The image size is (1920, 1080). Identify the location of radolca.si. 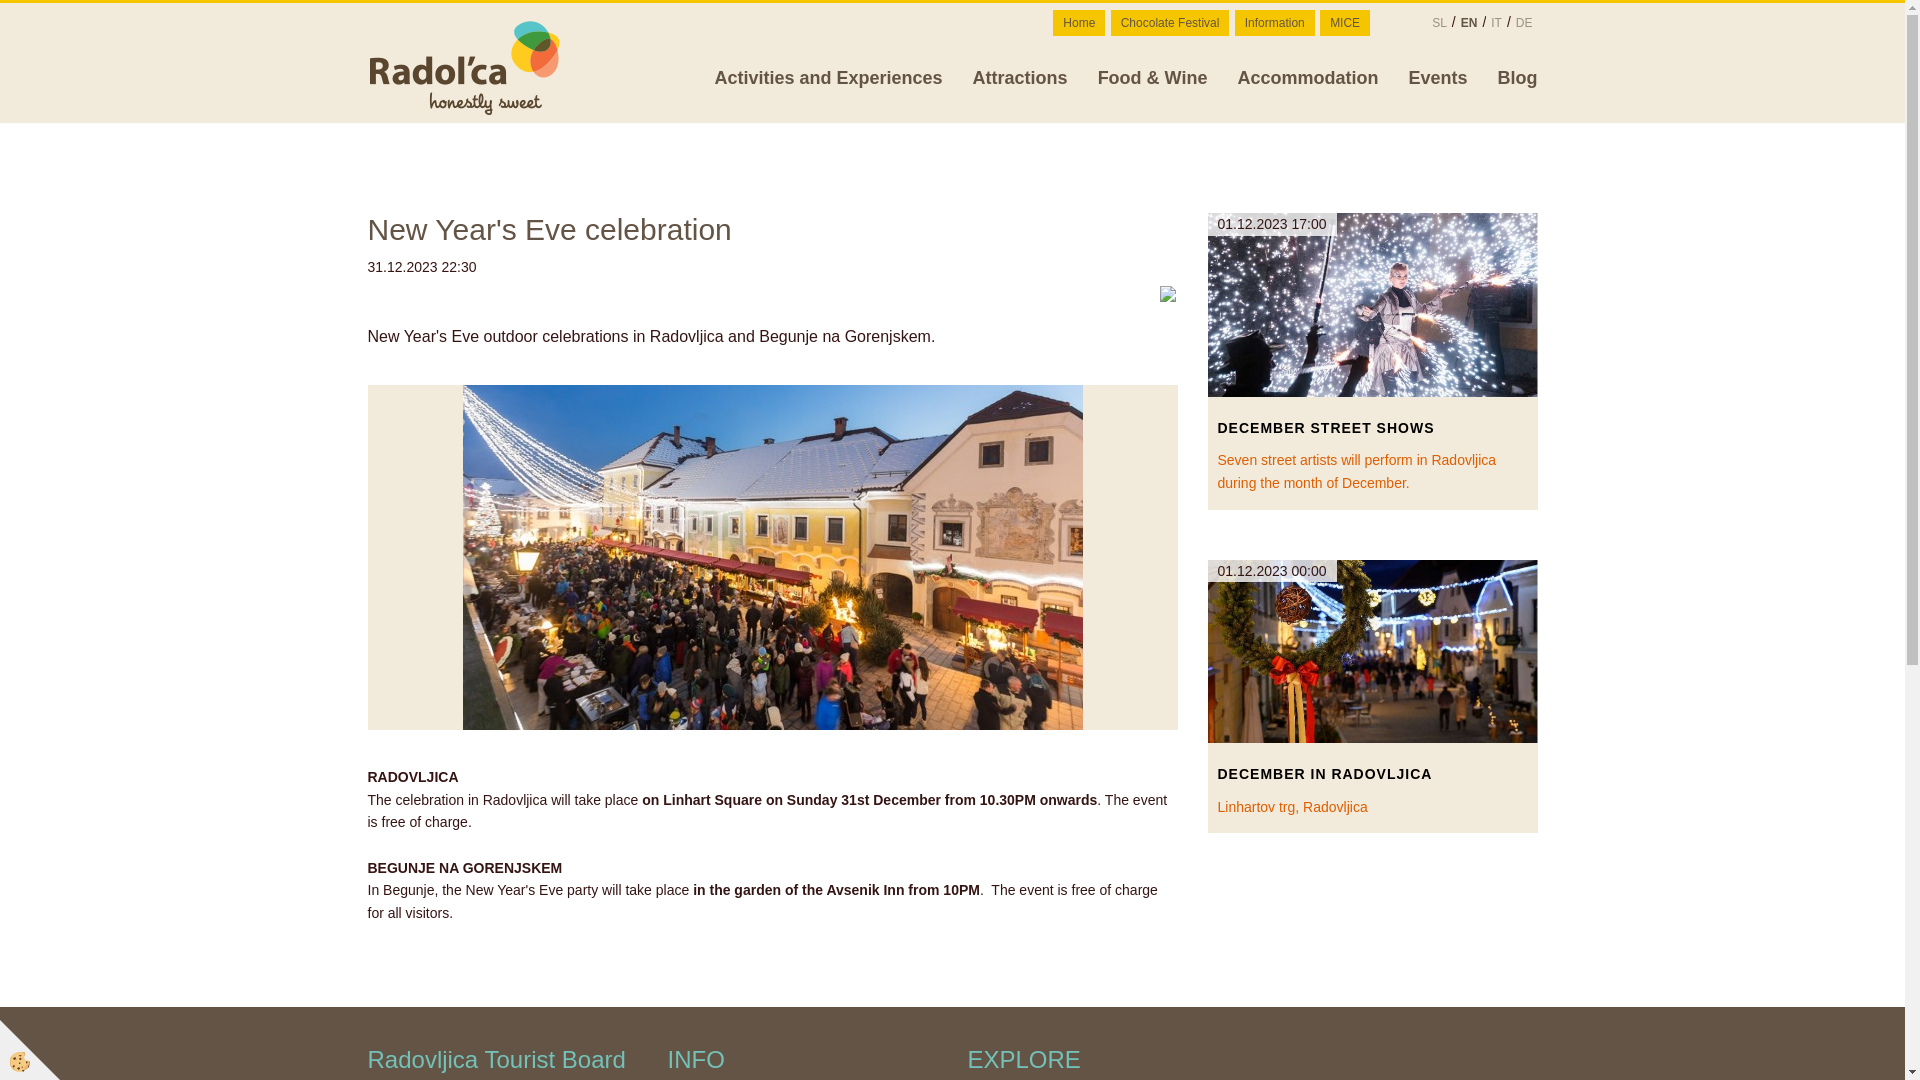
(467, 66).